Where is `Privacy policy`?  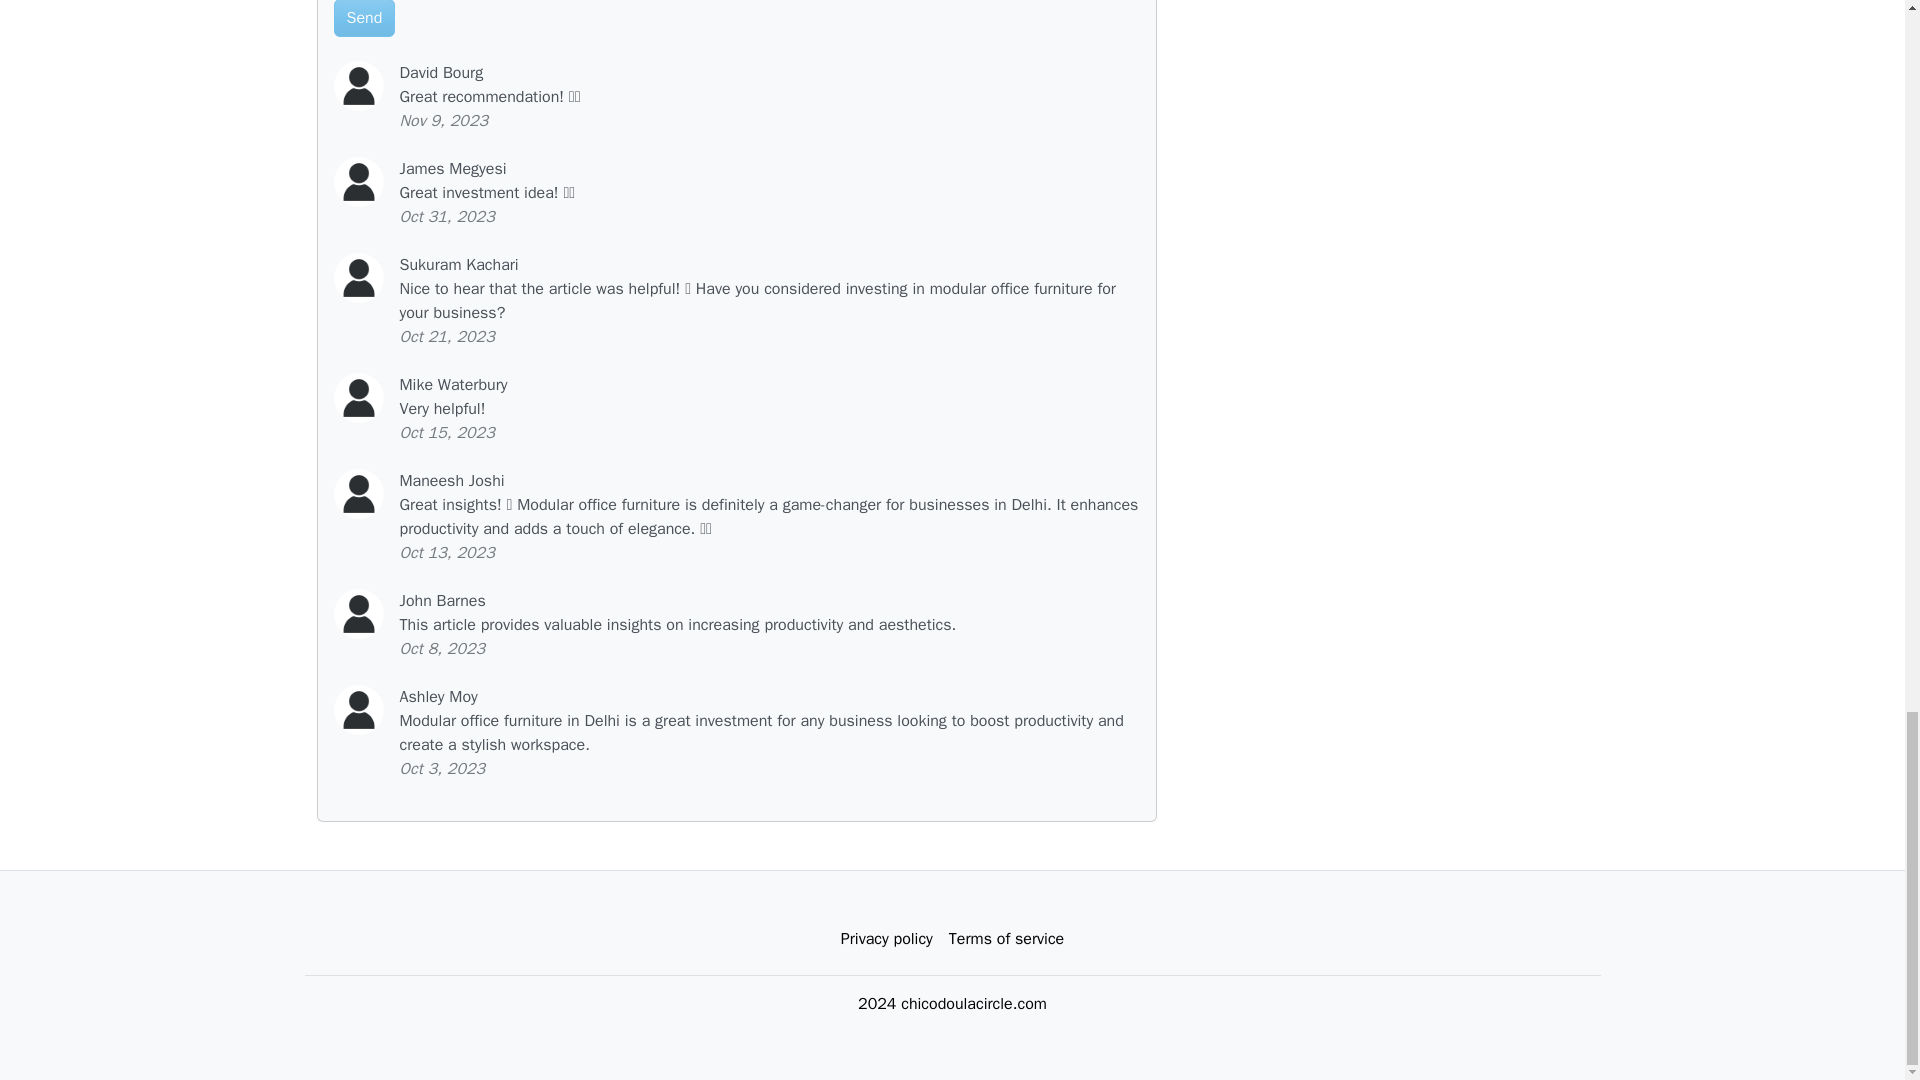 Privacy policy is located at coordinates (886, 939).